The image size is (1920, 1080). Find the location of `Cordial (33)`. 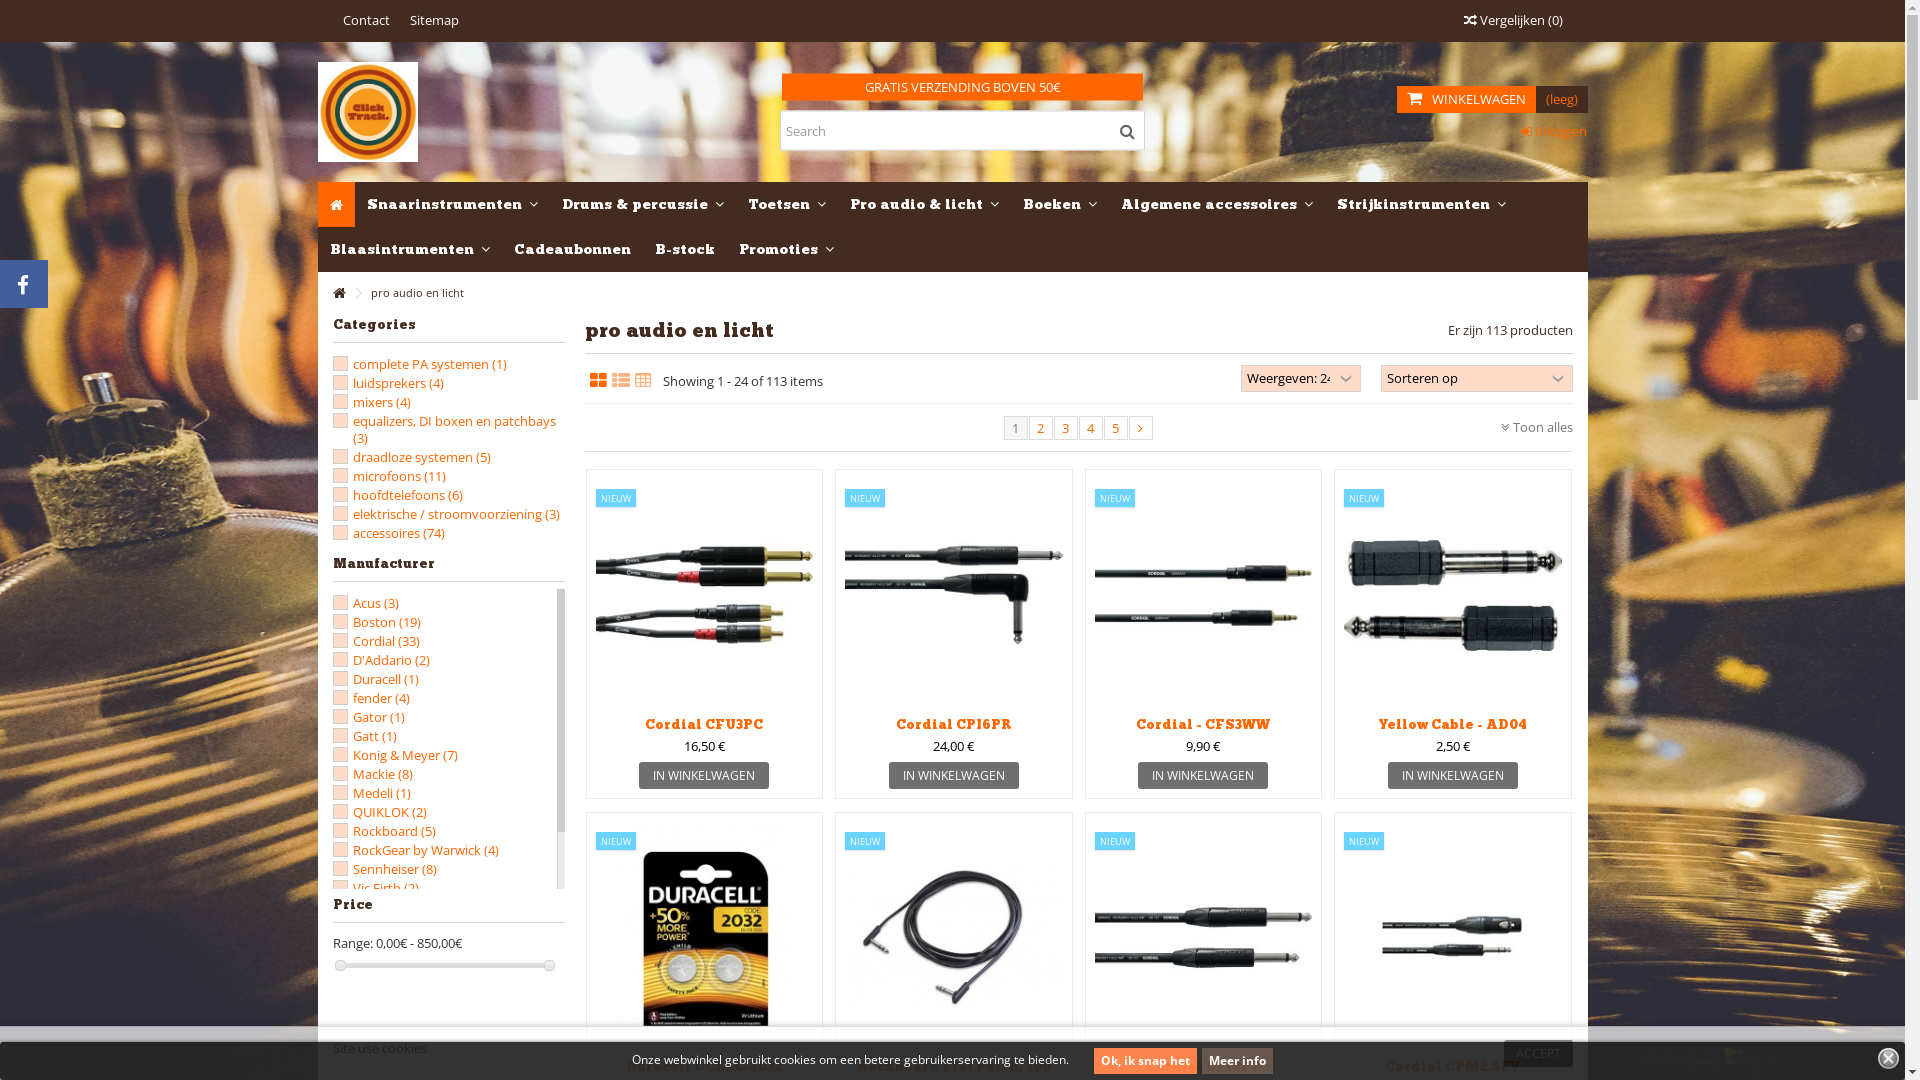

Cordial (33) is located at coordinates (386, 641).